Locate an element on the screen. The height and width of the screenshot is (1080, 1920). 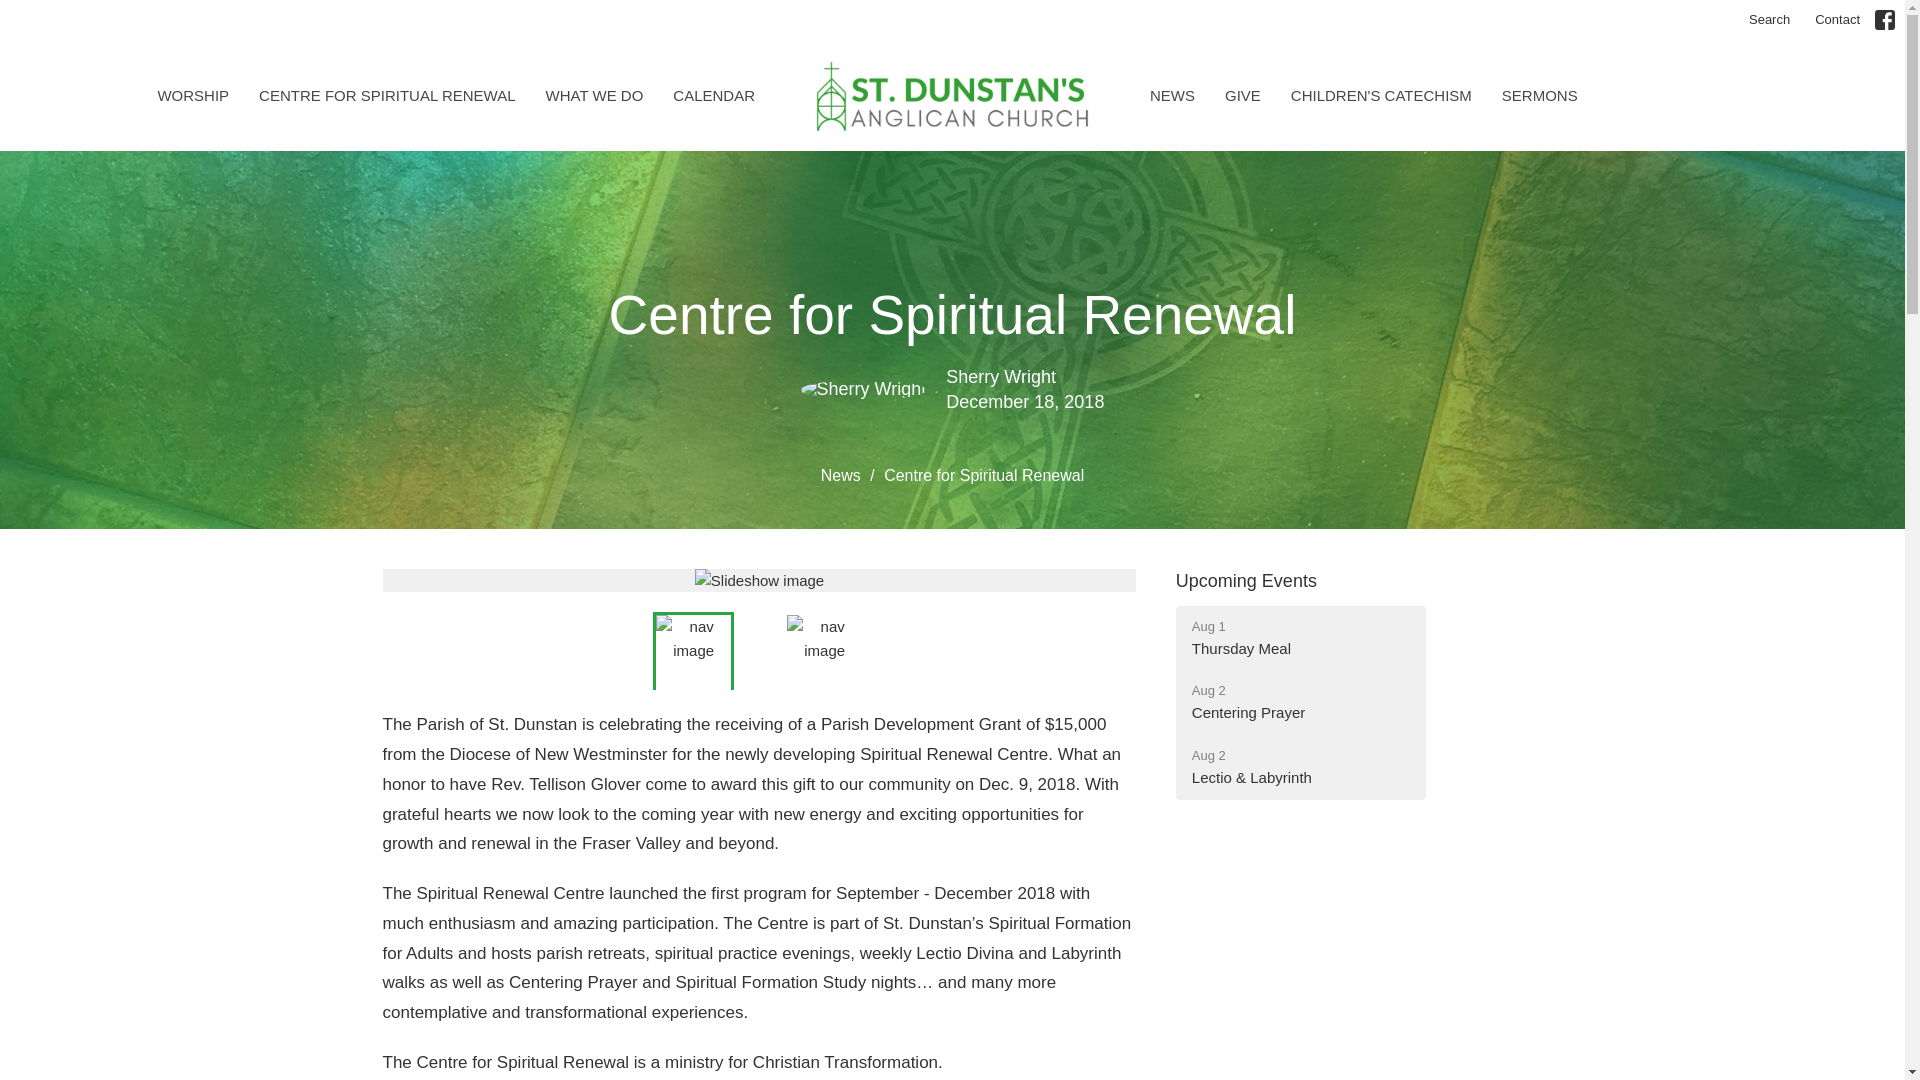
Upcoming Events is located at coordinates (1246, 580).